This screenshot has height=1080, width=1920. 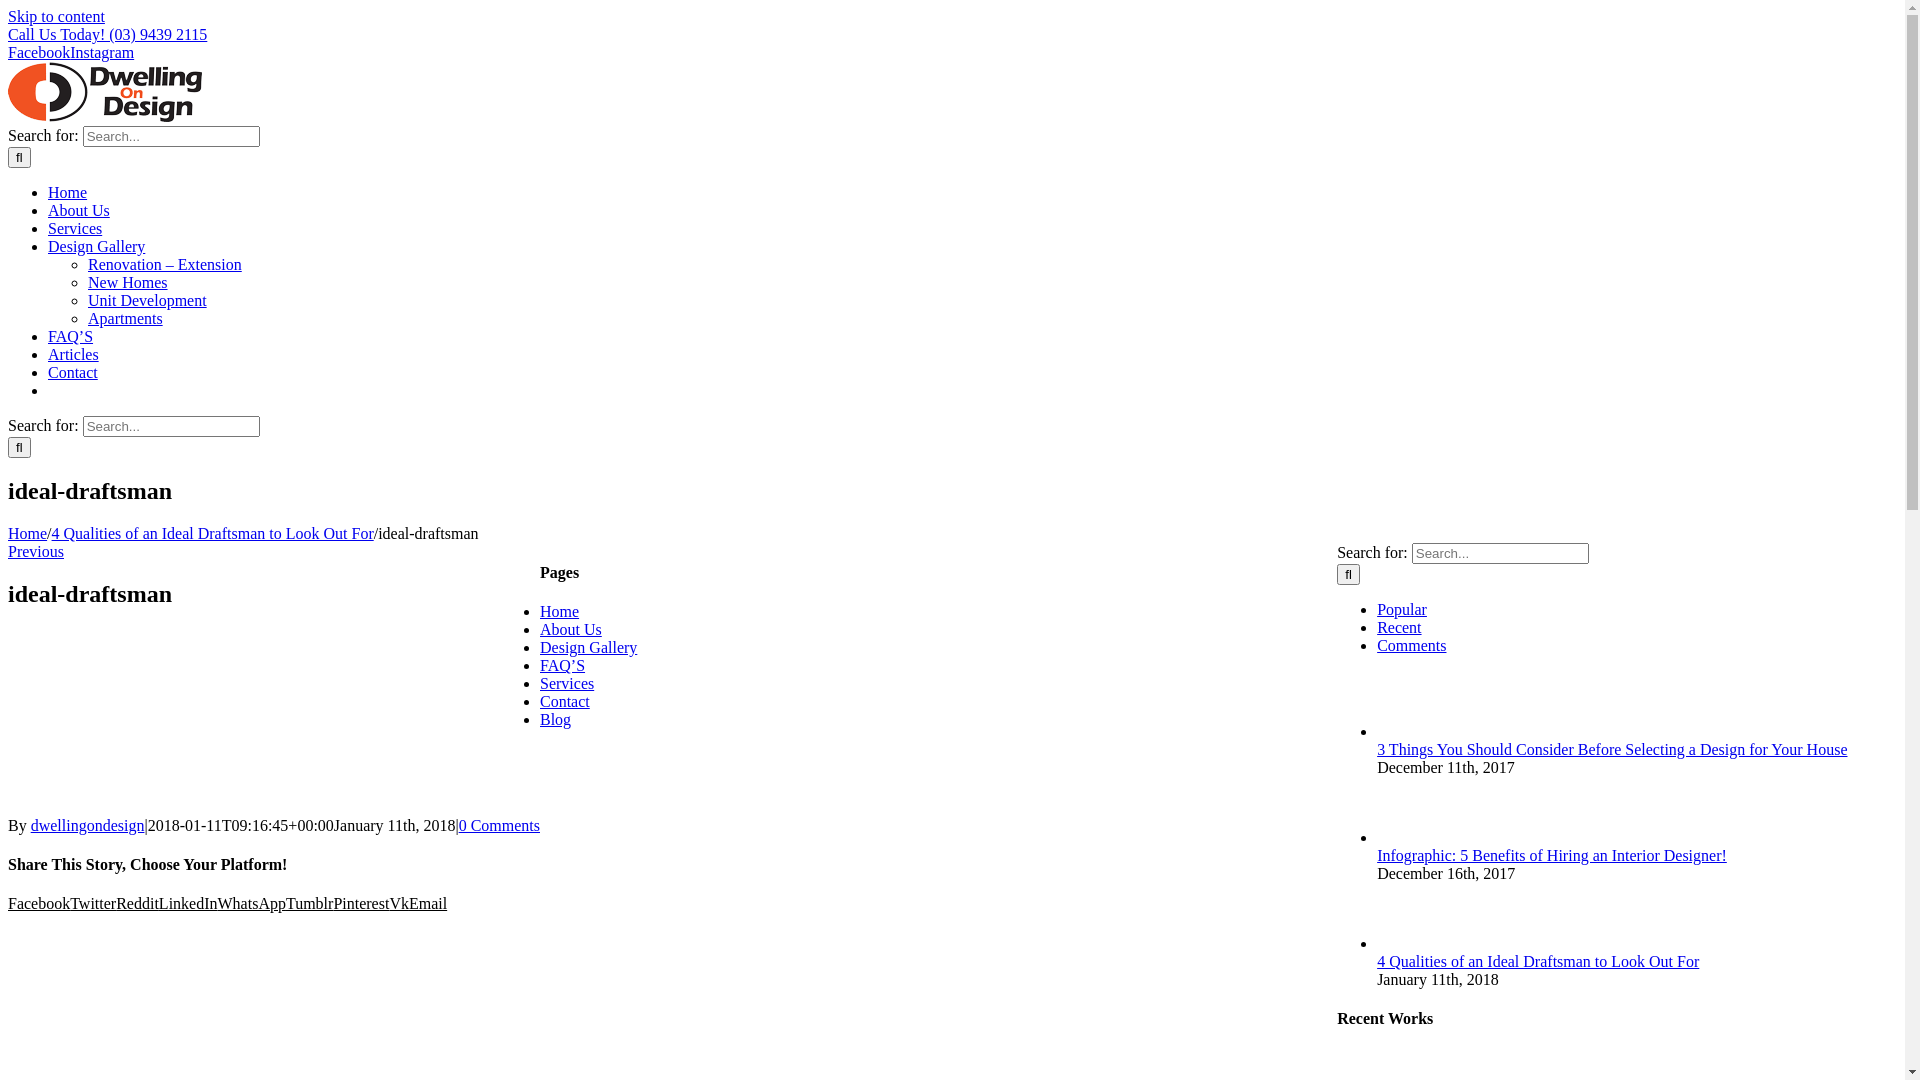 What do you see at coordinates (567, 684) in the screenshot?
I see `Services` at bounding box center [567, 684].